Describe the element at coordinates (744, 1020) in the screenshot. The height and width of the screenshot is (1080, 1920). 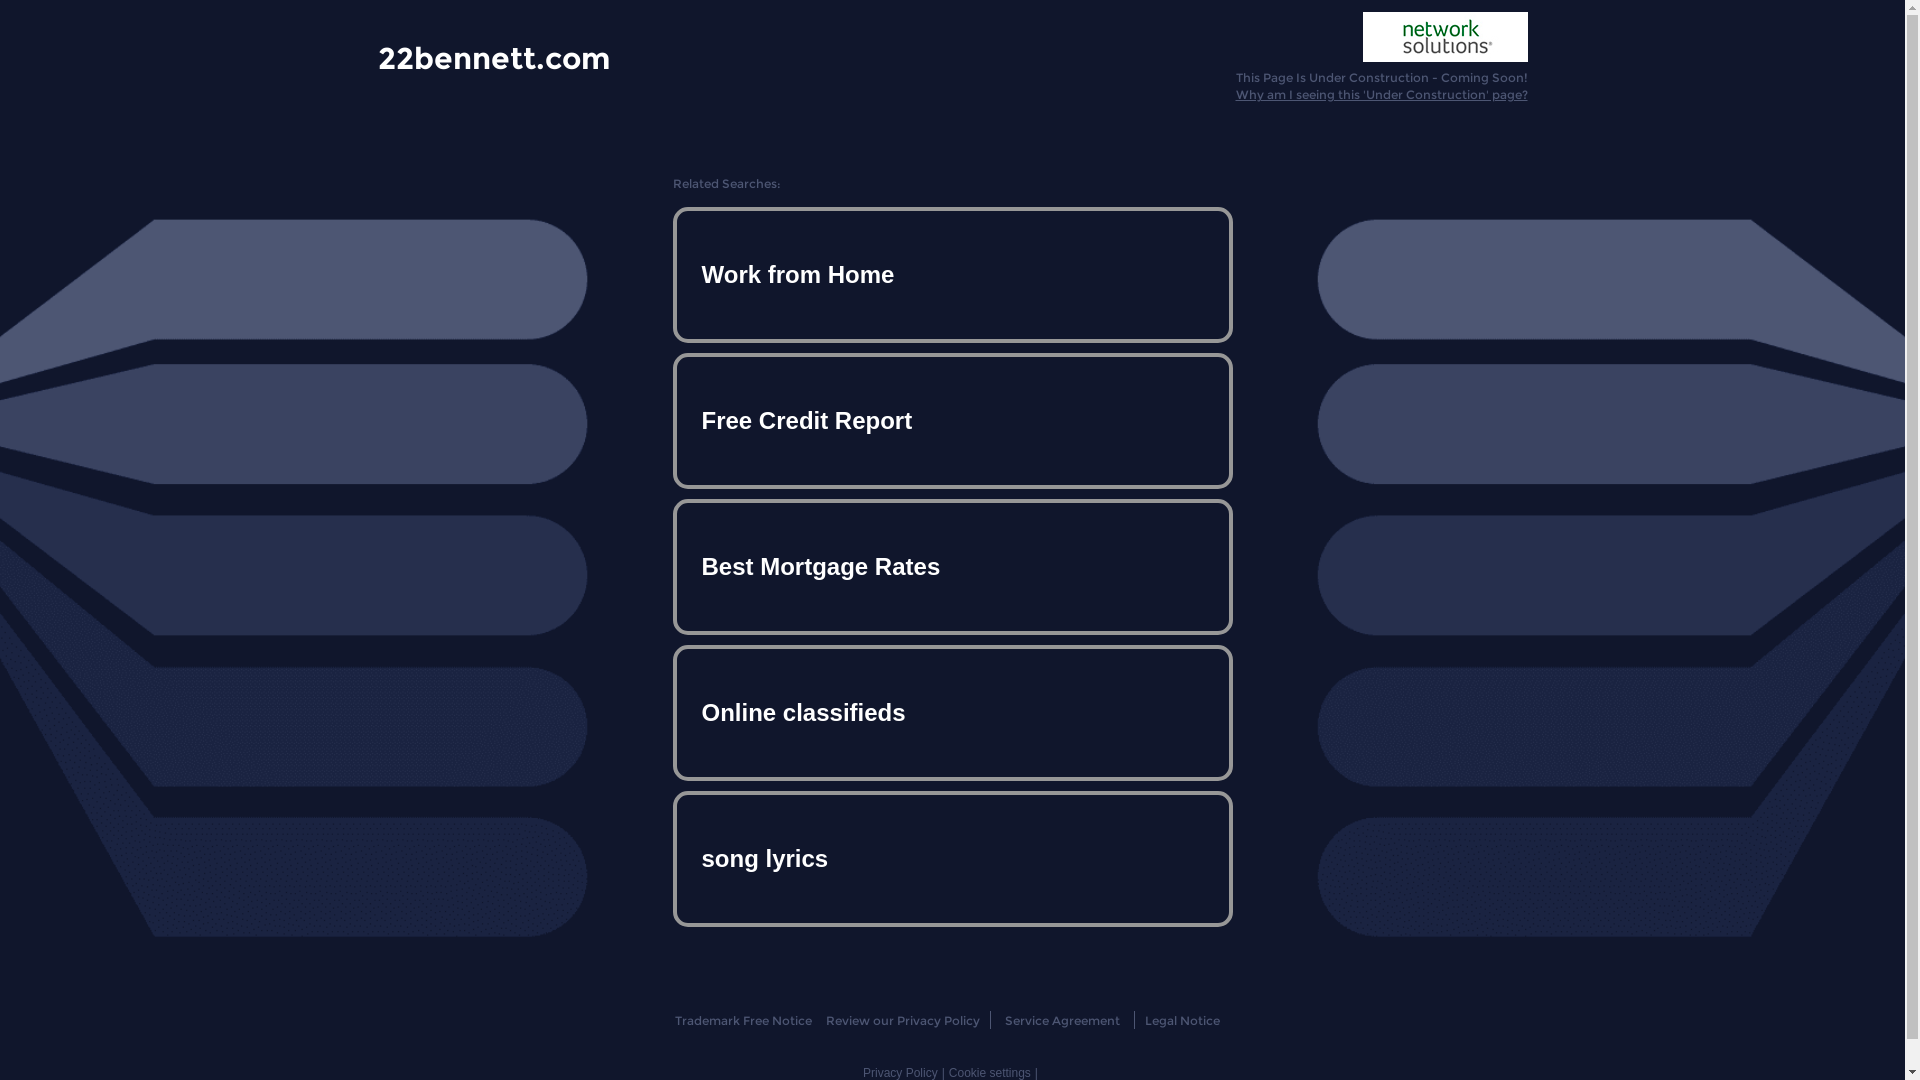
I see `Trademark Free Notice` at that location.